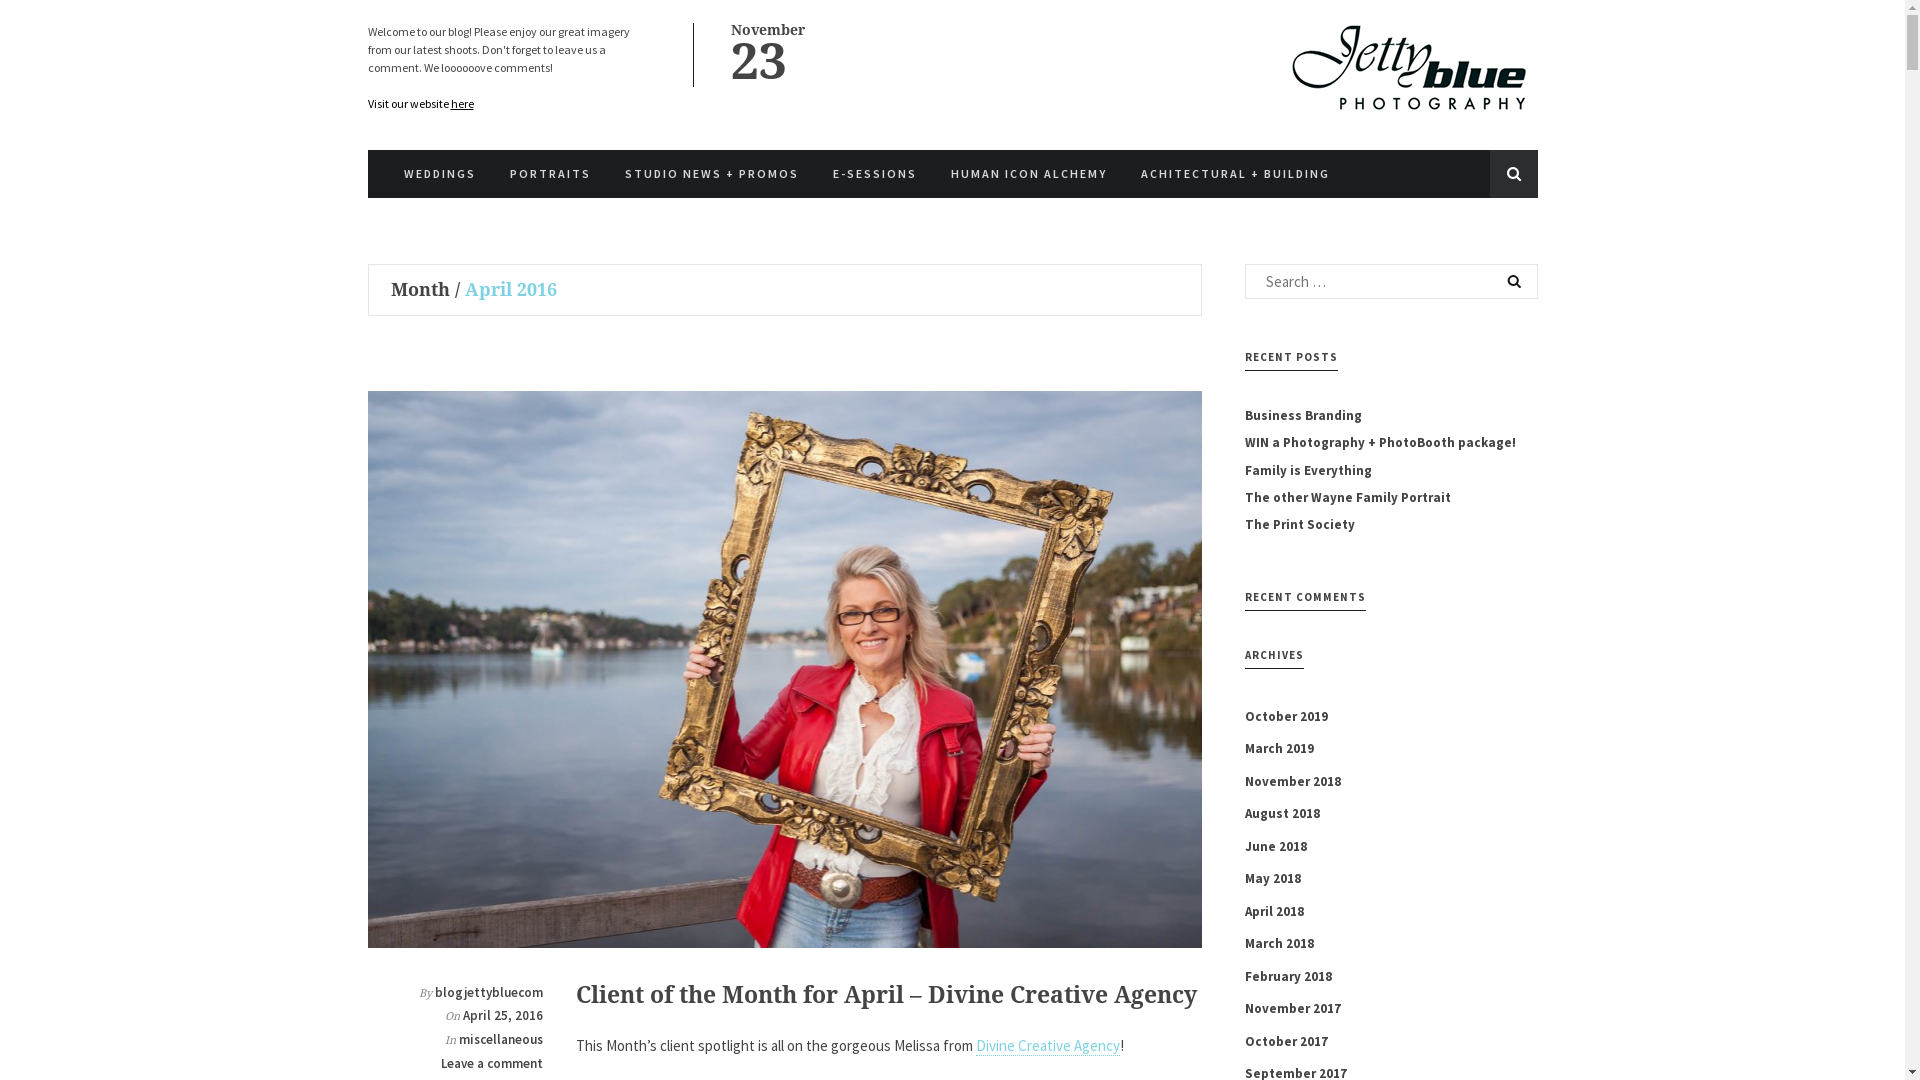  What do you see at coordinates (1293, 1010) in the screenshot?
I see `November 2017` at bounding box center [1293, 1010].